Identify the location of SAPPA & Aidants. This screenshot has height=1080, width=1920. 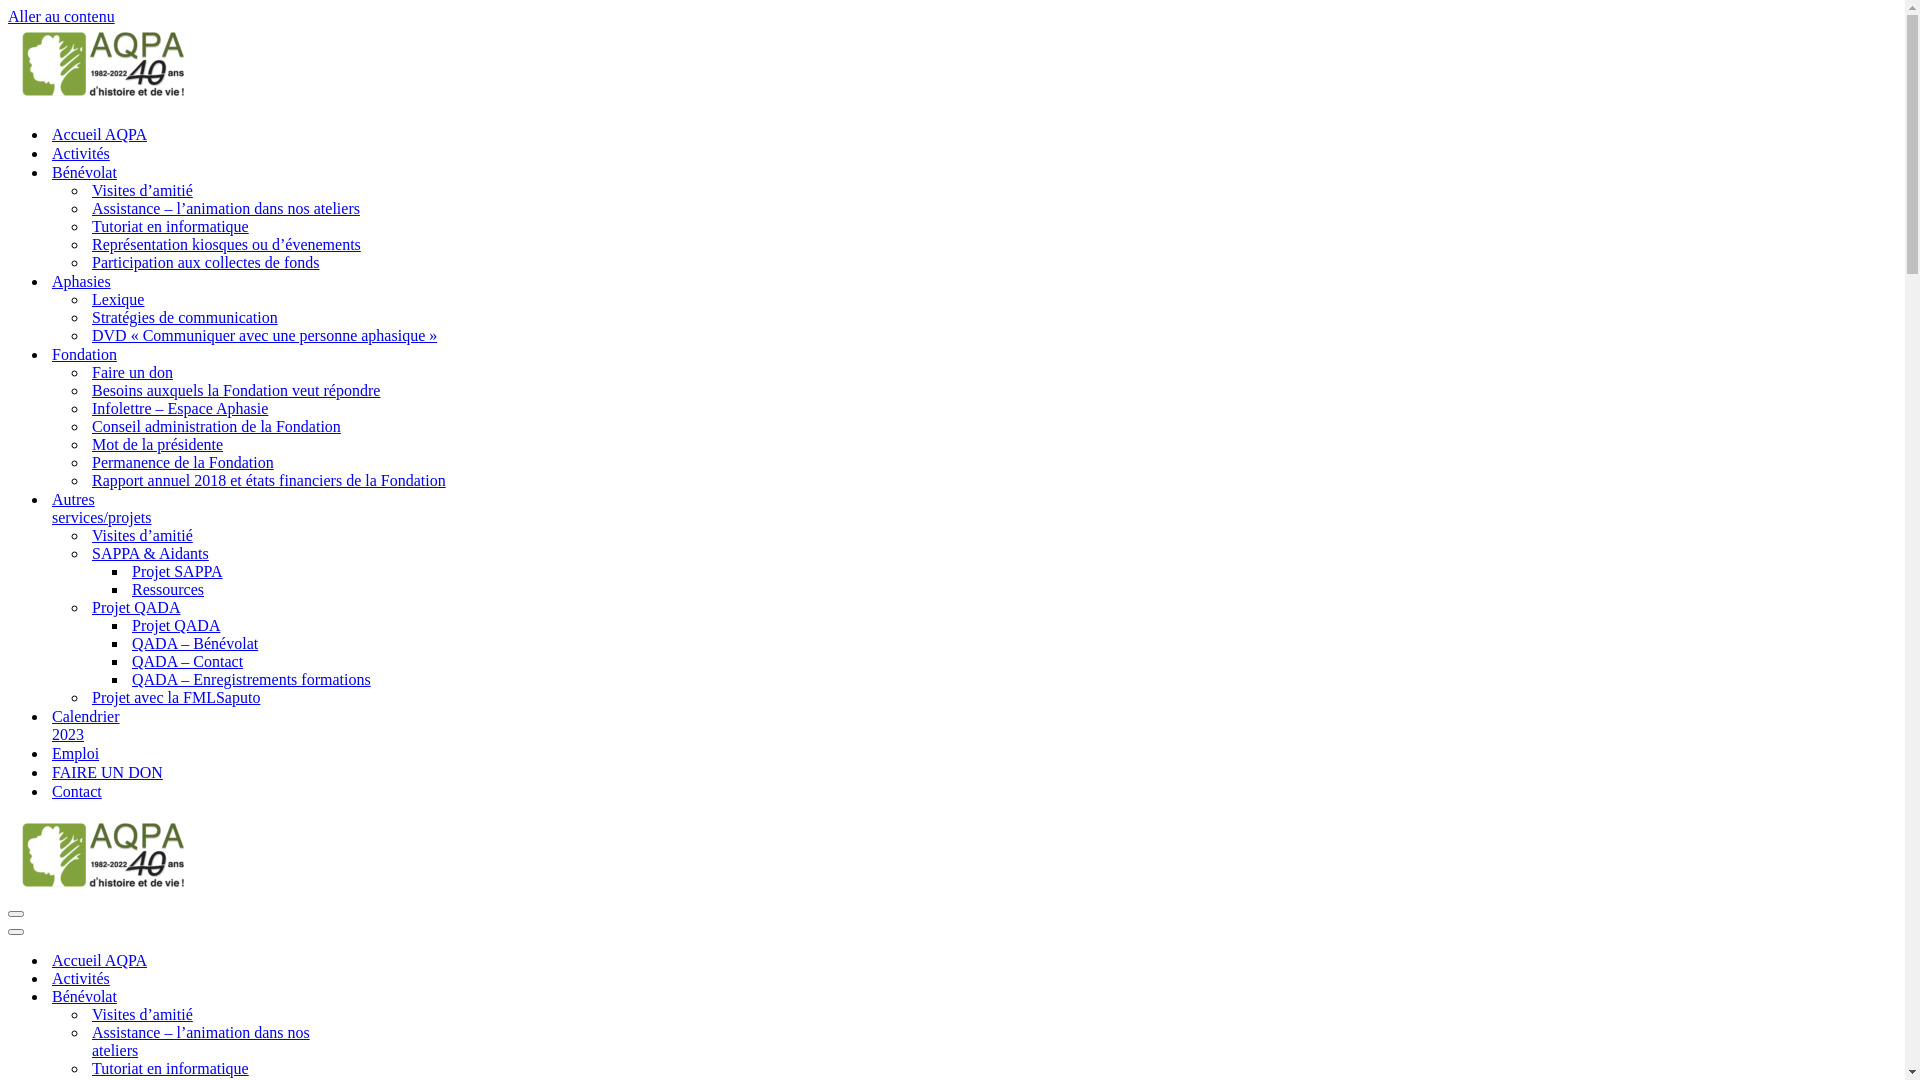
(150, 554).